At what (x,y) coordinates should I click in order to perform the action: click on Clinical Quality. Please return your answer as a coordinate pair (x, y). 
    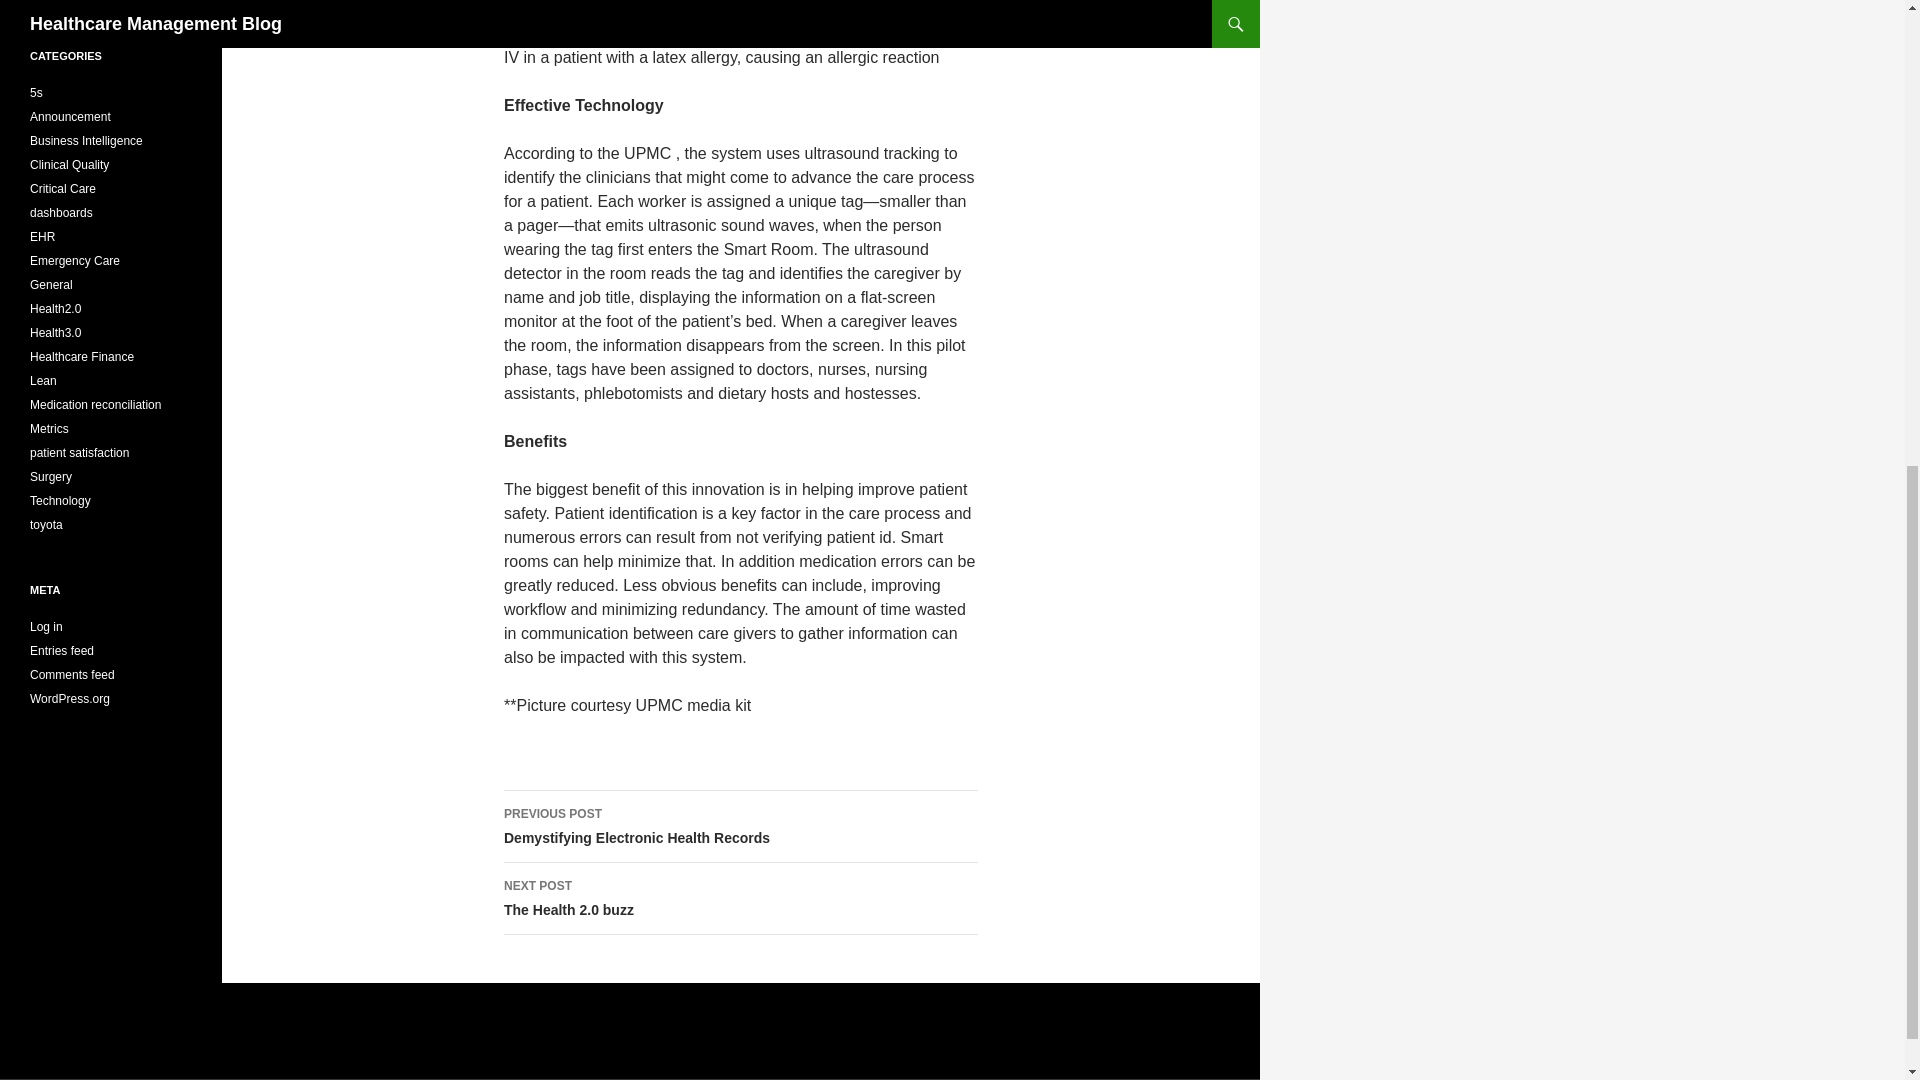
    Looking at the image, I should click on (740, 826).